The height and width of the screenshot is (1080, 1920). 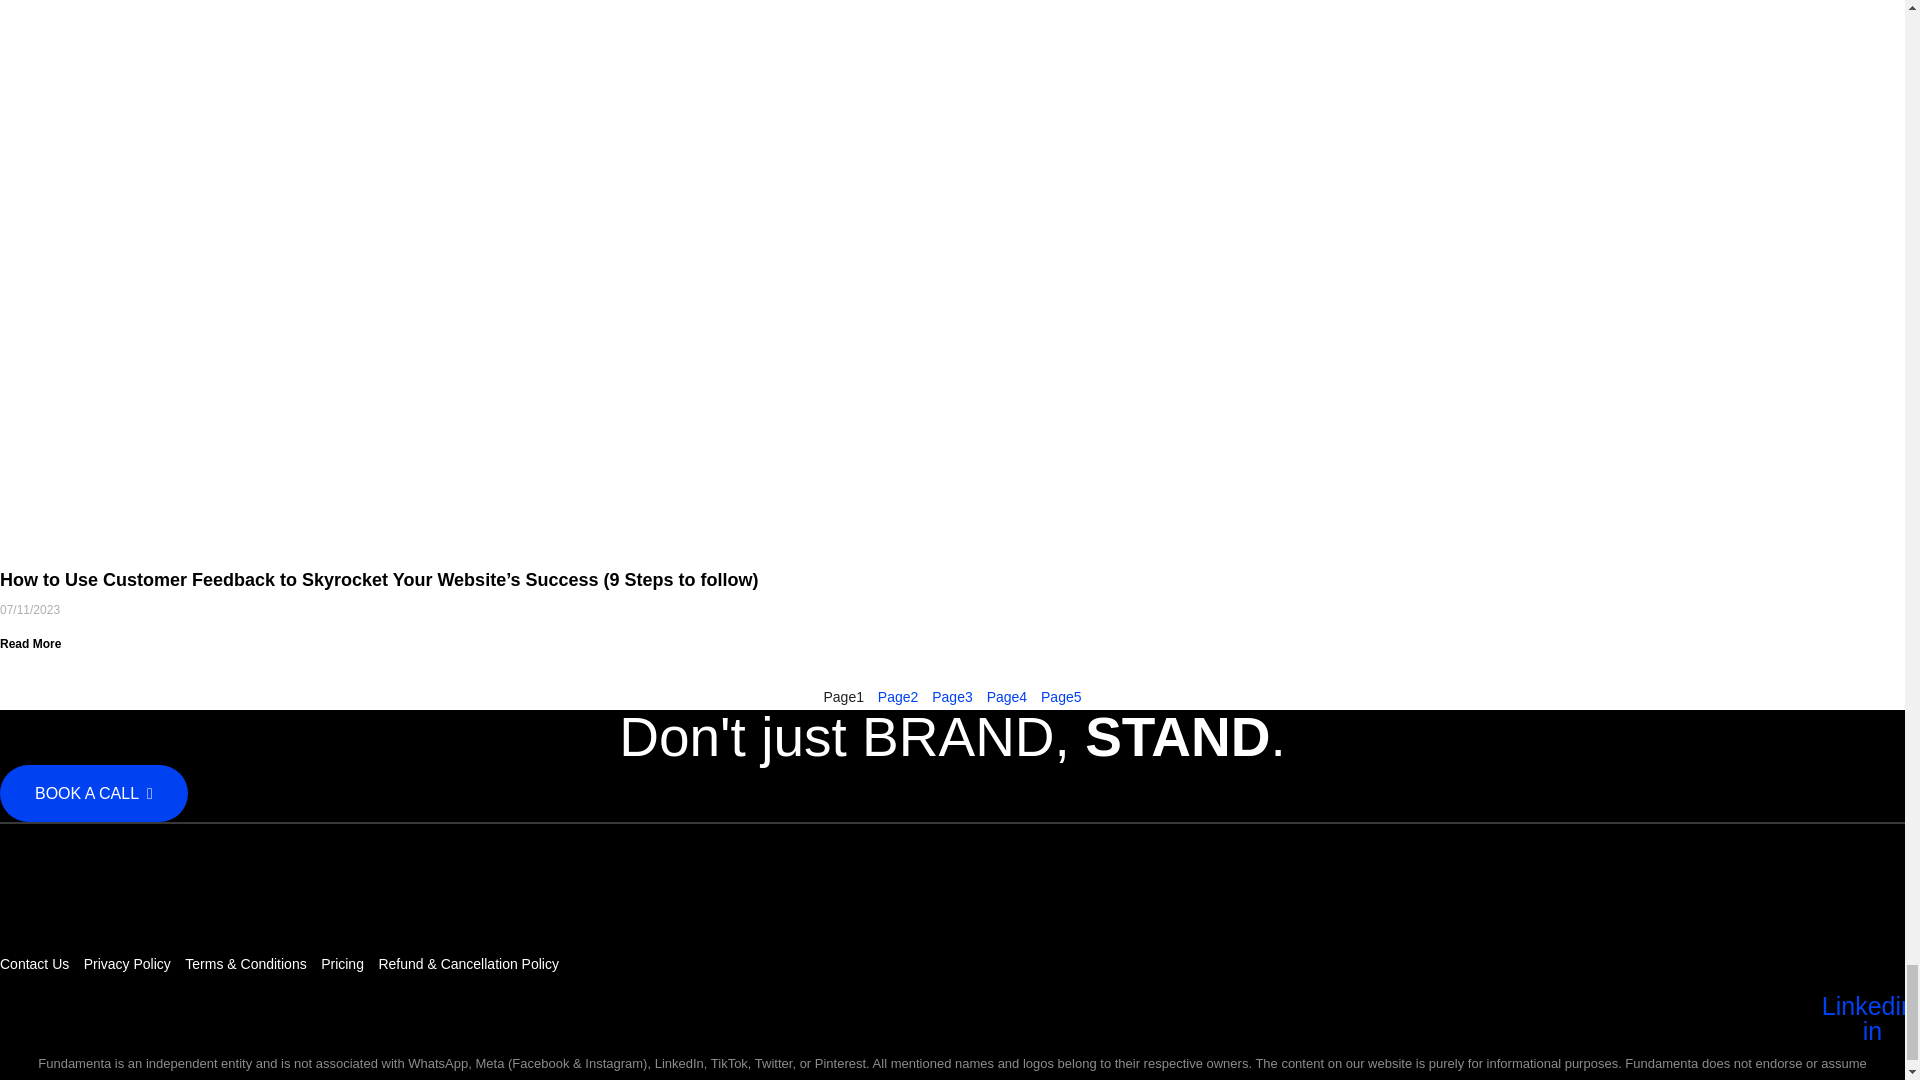 What do you see at coordinates (952, 697) in the screenshot?
I see `Page3` at bounding box center [952, 697].